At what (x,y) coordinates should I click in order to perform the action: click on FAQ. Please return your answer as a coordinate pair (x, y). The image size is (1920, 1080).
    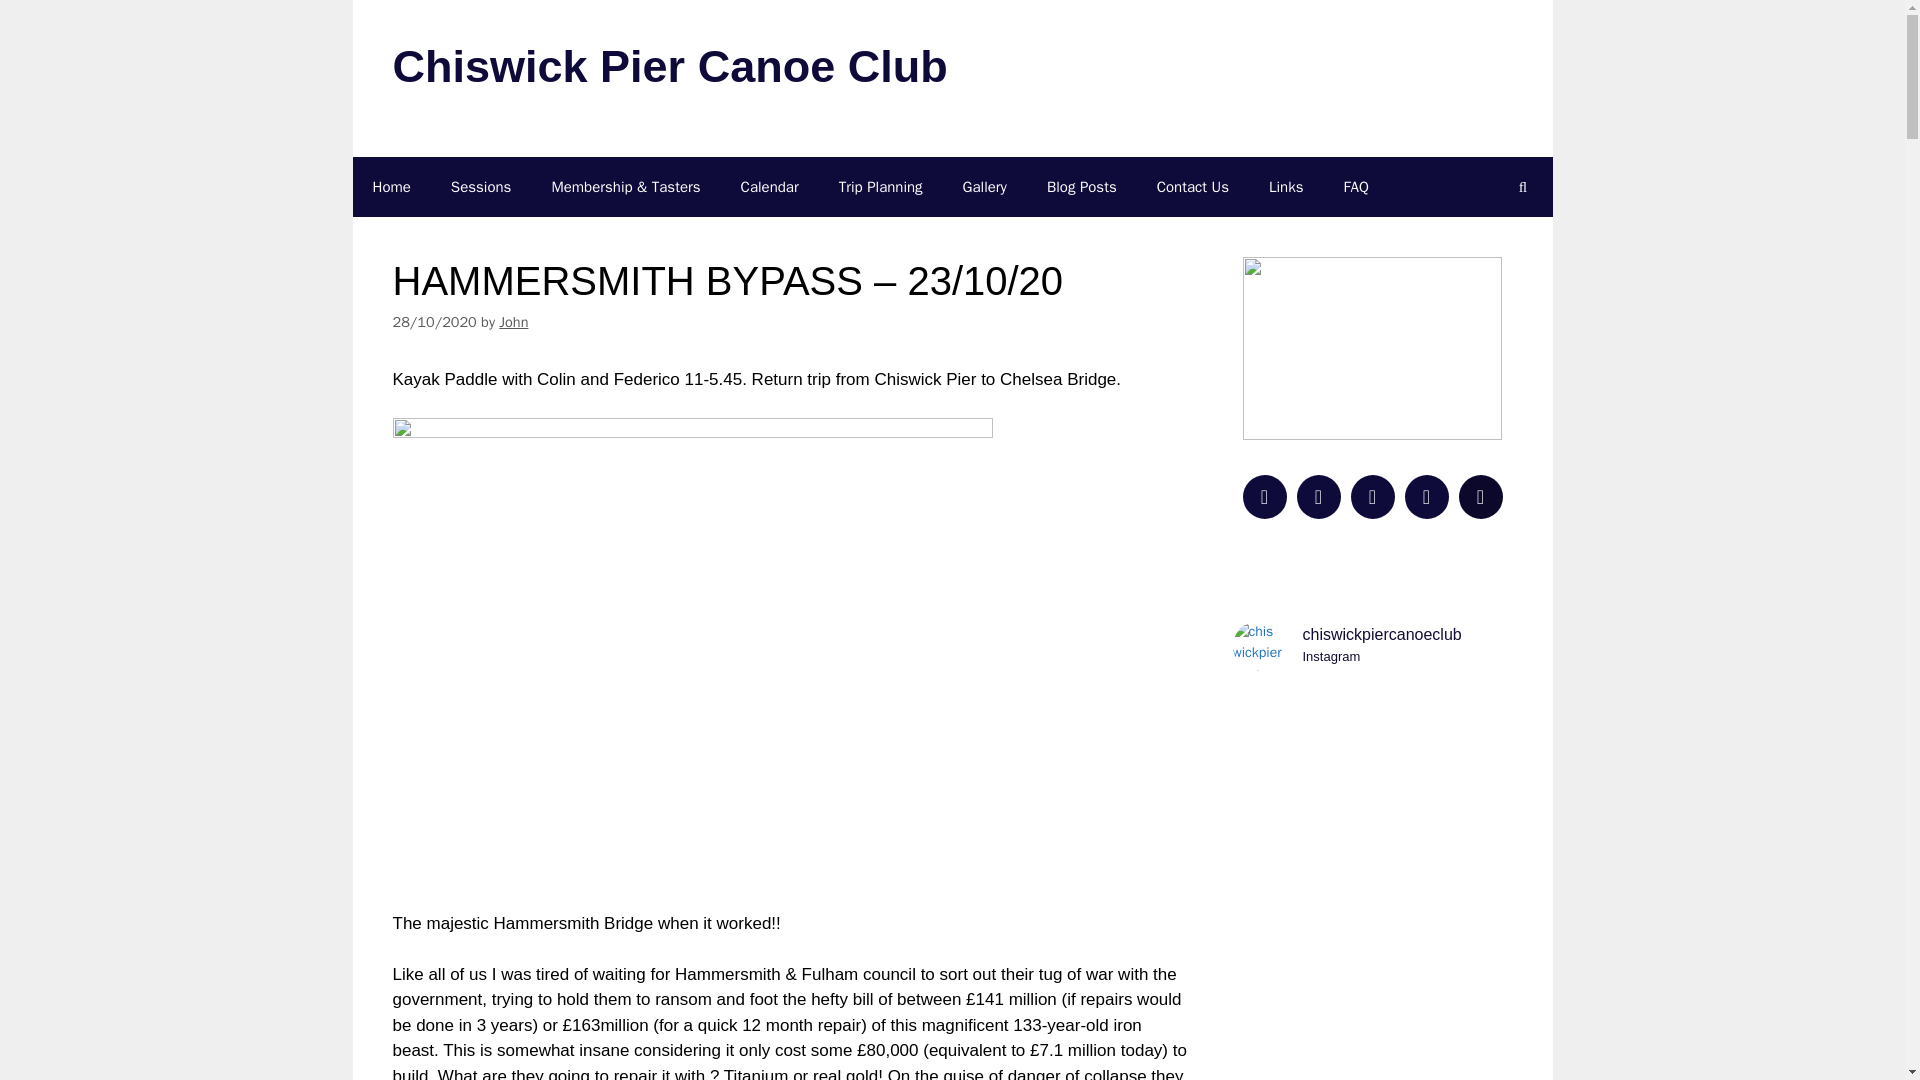
    Looking at the image, I should click on (1355, 186).